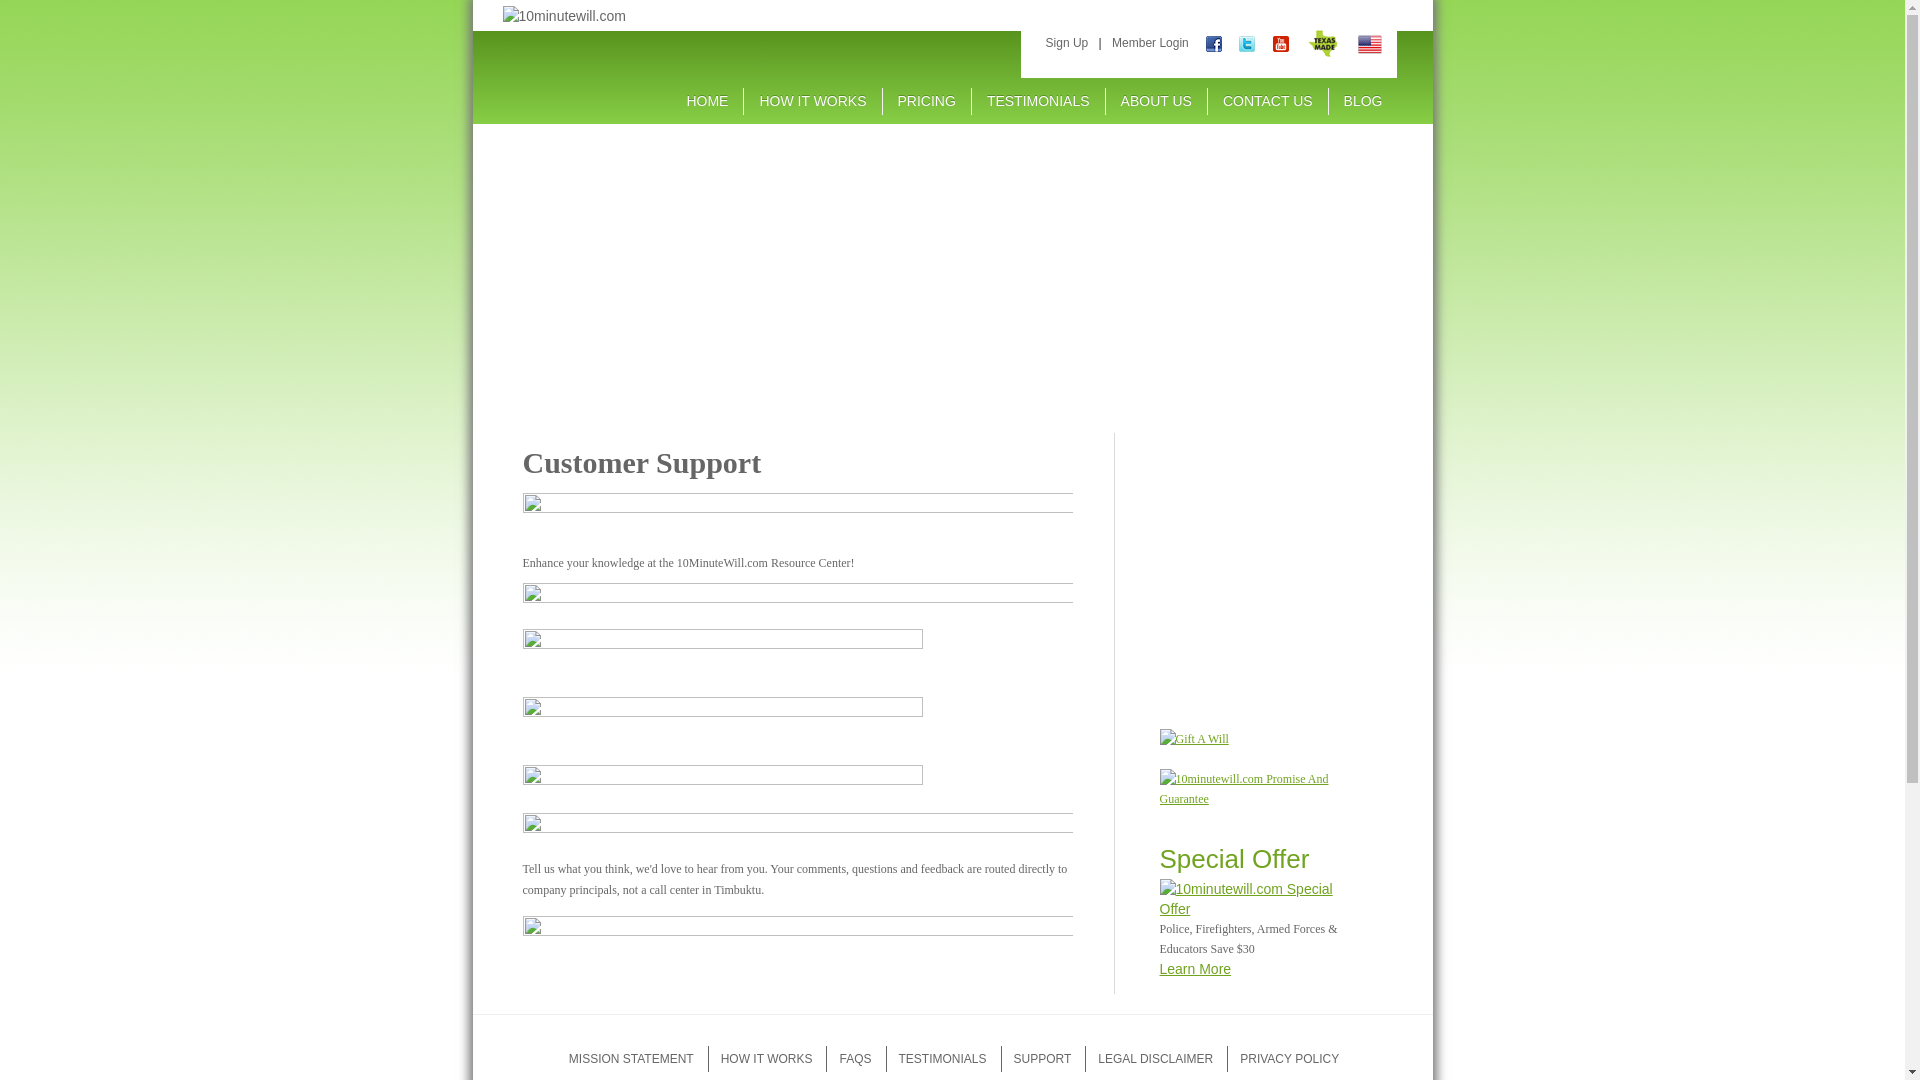  I want to click on SUPPORT, so click(1043, 1059).